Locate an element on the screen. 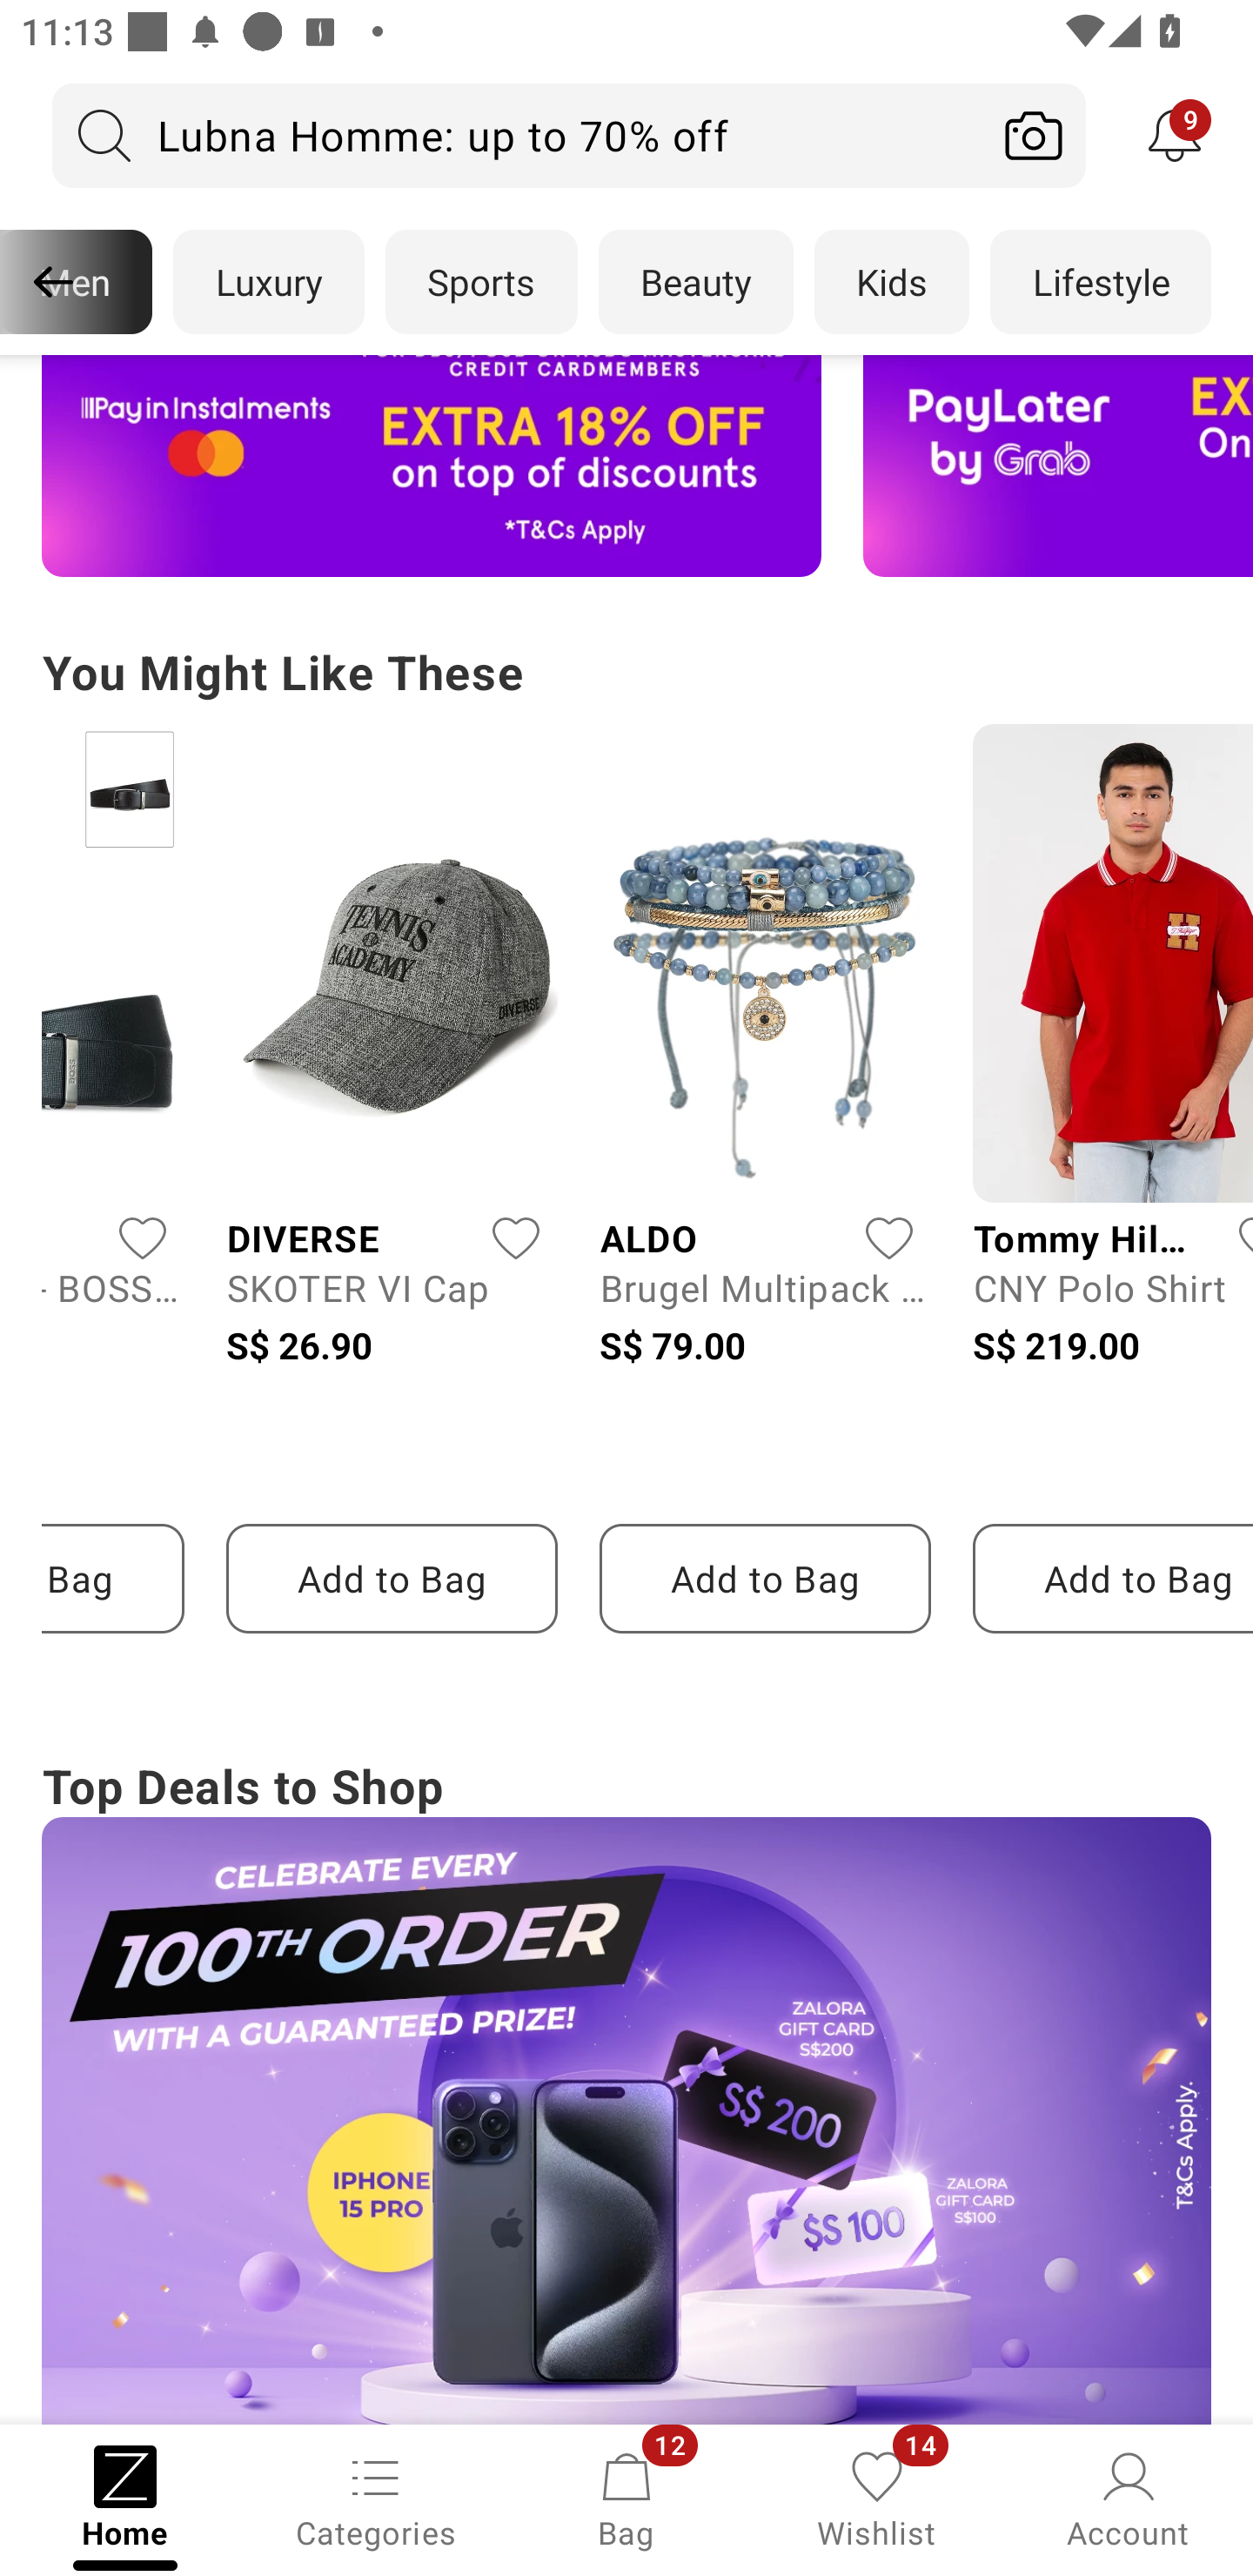 The image size is (1253, 2576). Luxury is located at coordinates (268, 282).